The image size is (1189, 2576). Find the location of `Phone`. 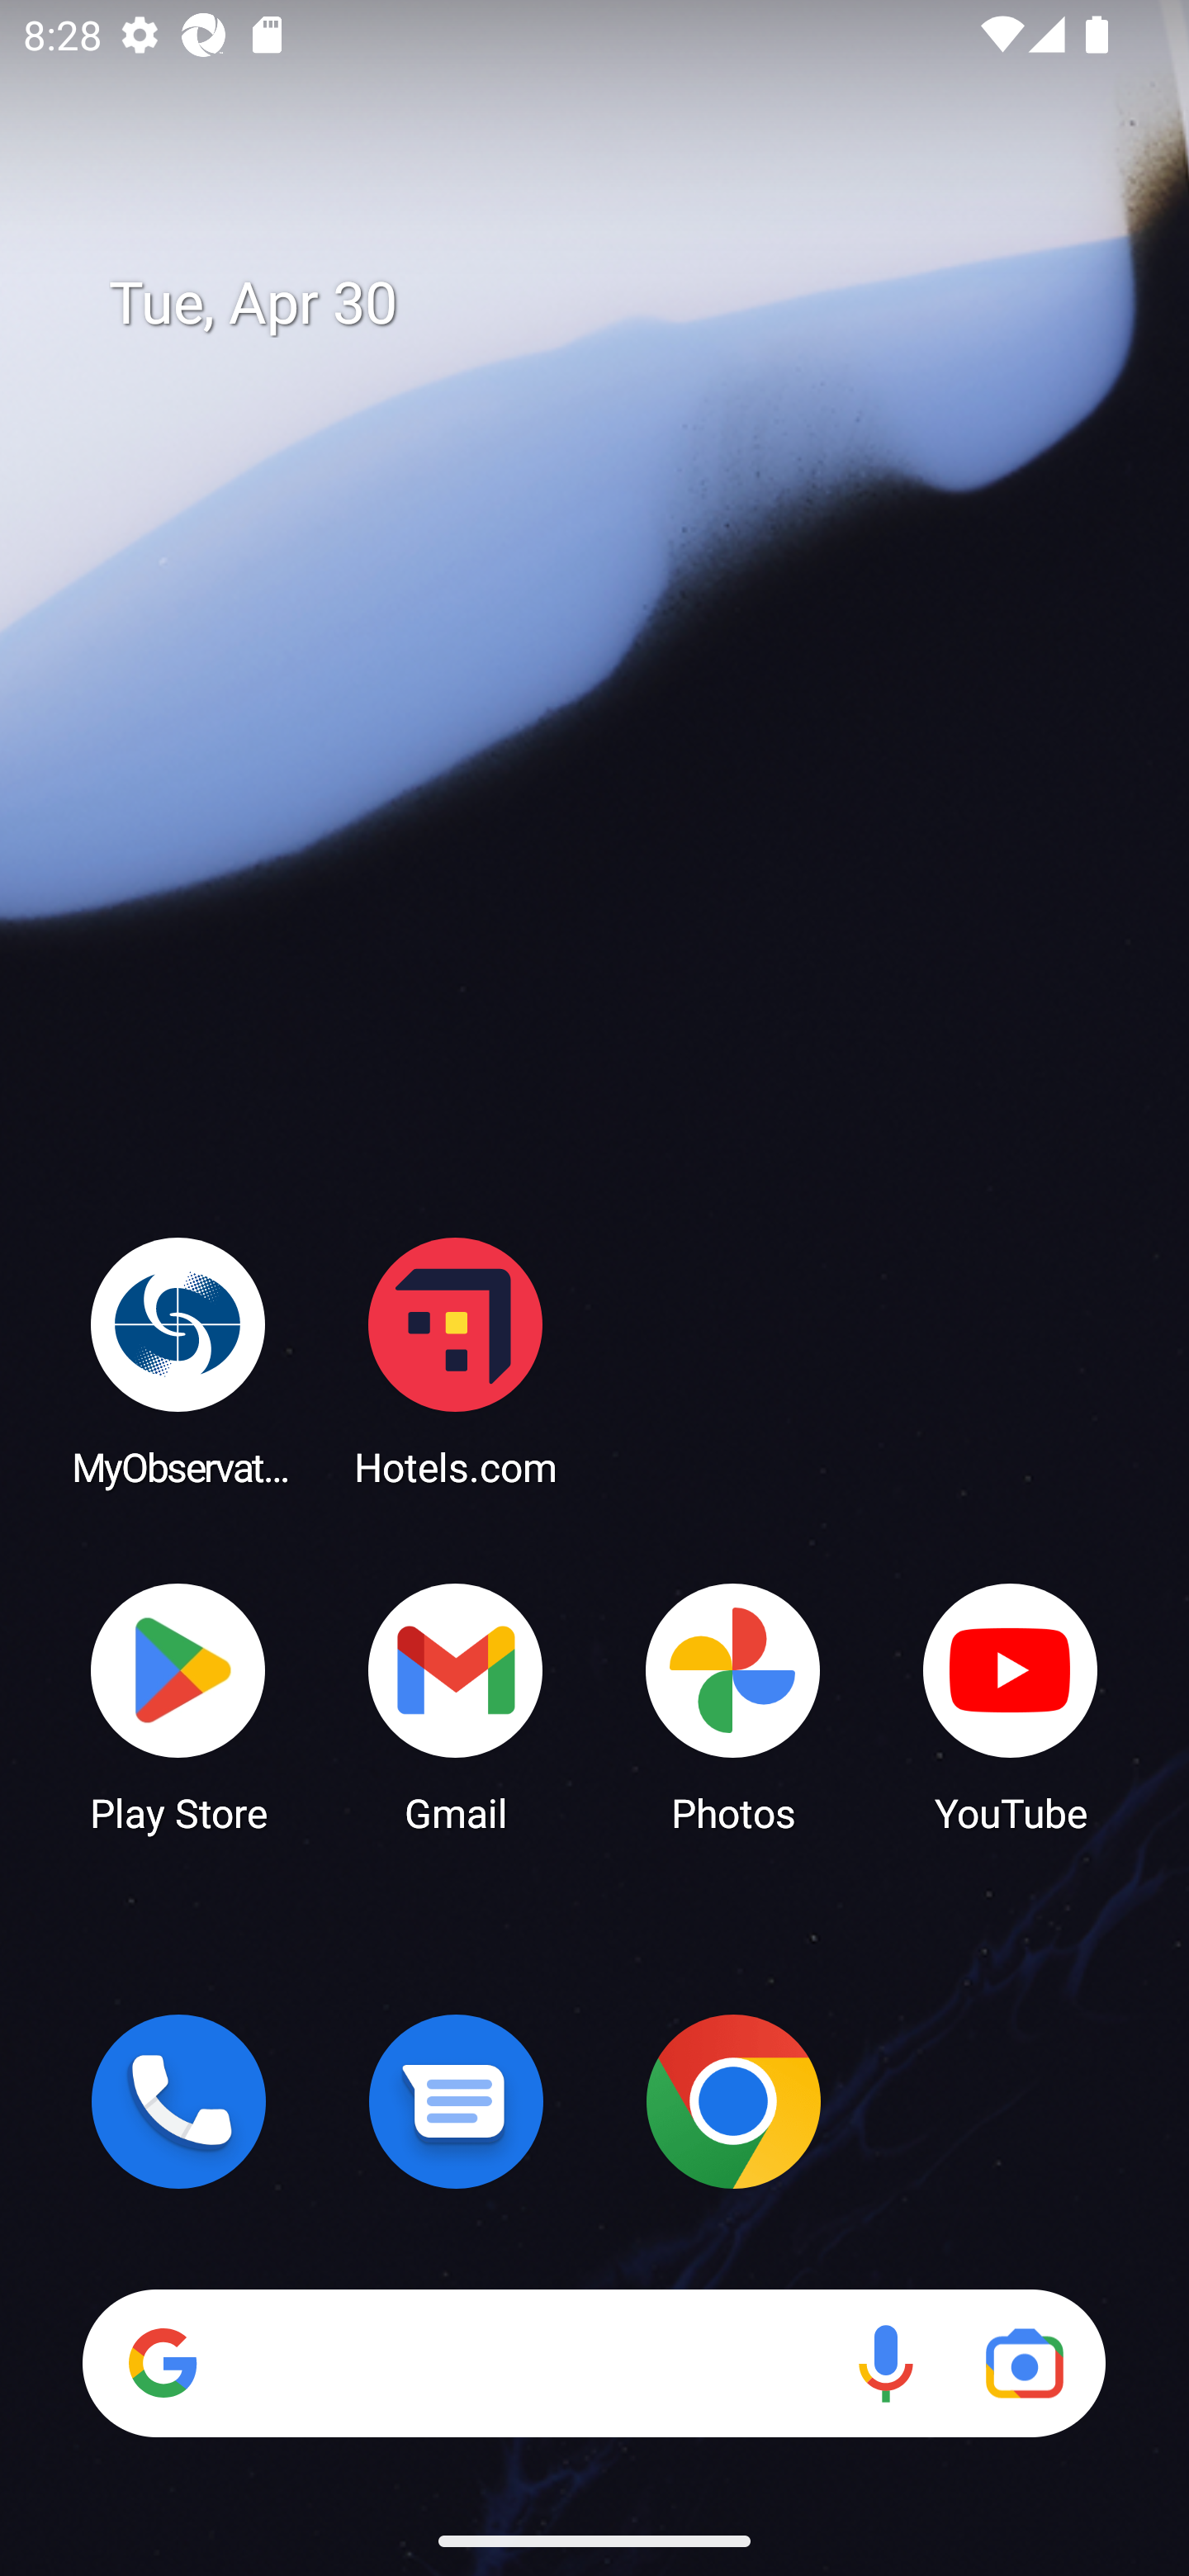

Phone is located at coordinates (178, 2101).